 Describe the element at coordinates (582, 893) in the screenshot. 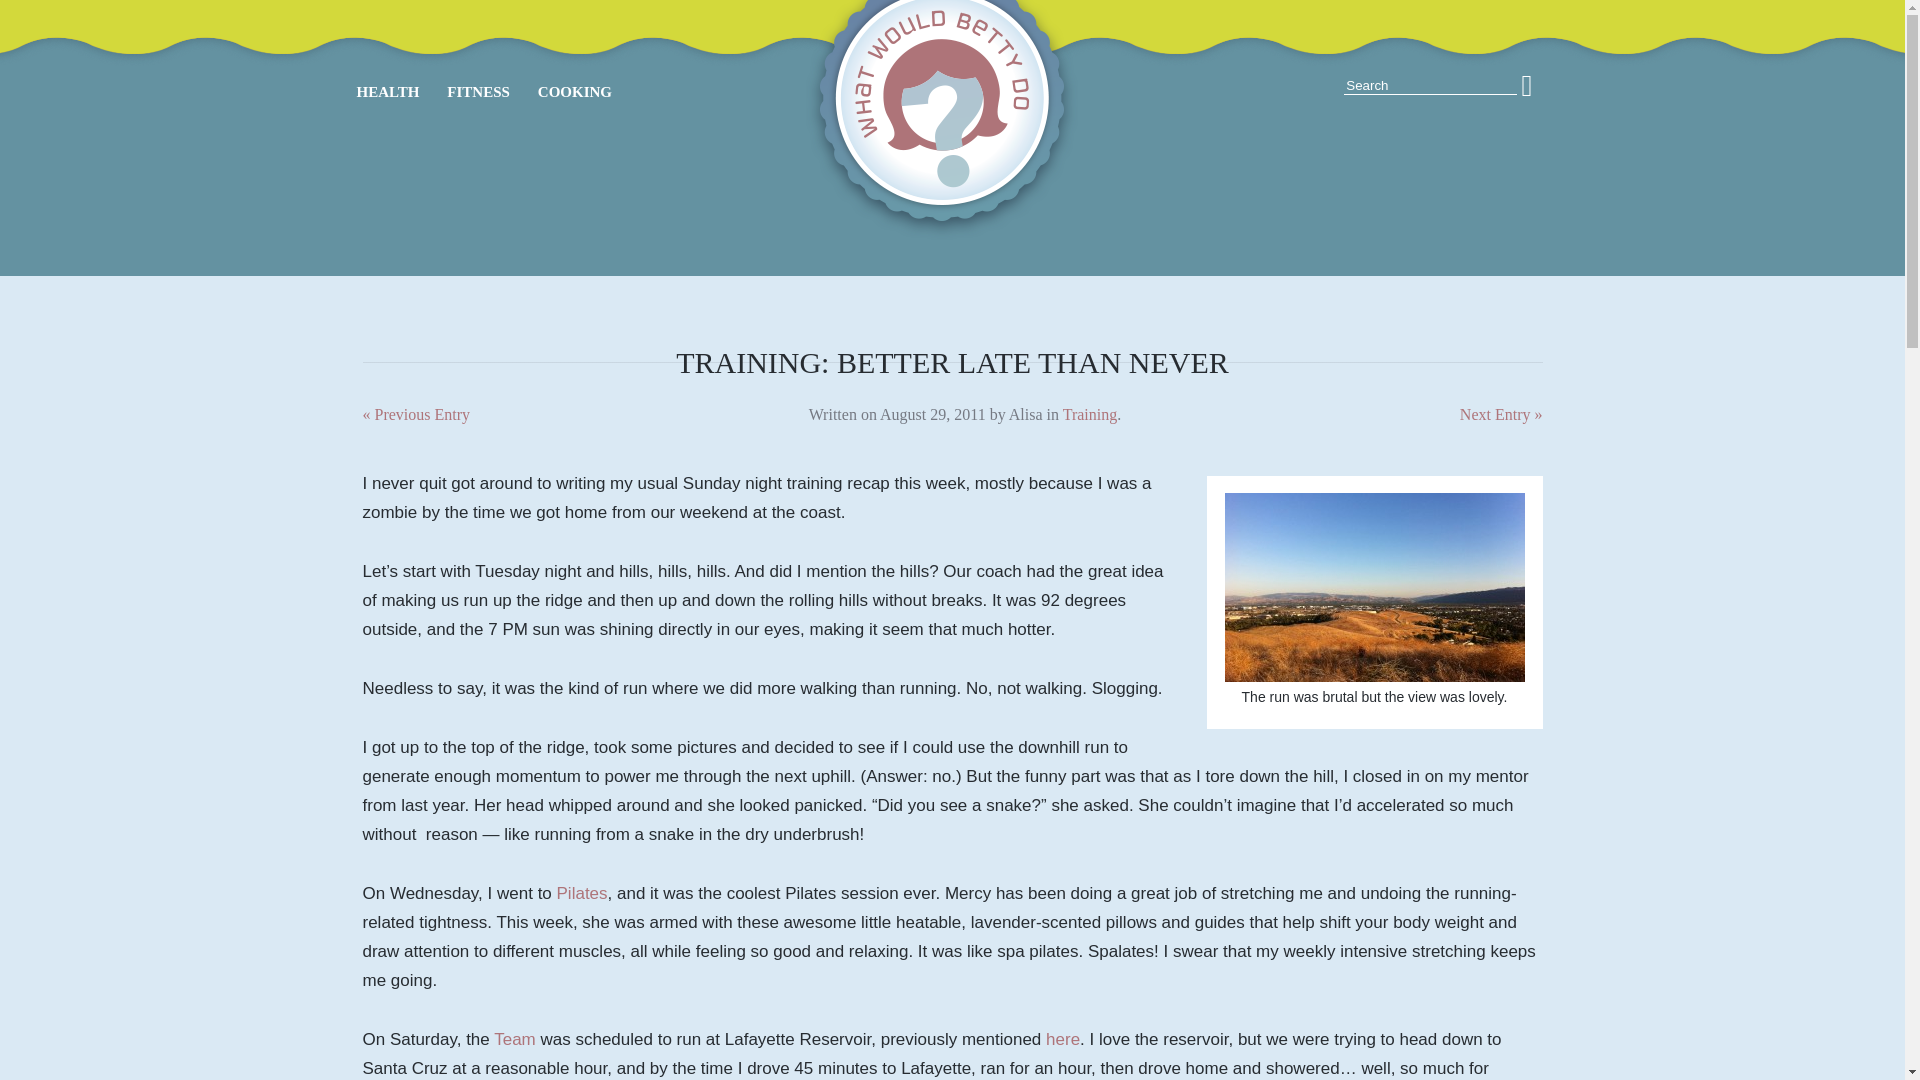

I see `Pilates` at that location.